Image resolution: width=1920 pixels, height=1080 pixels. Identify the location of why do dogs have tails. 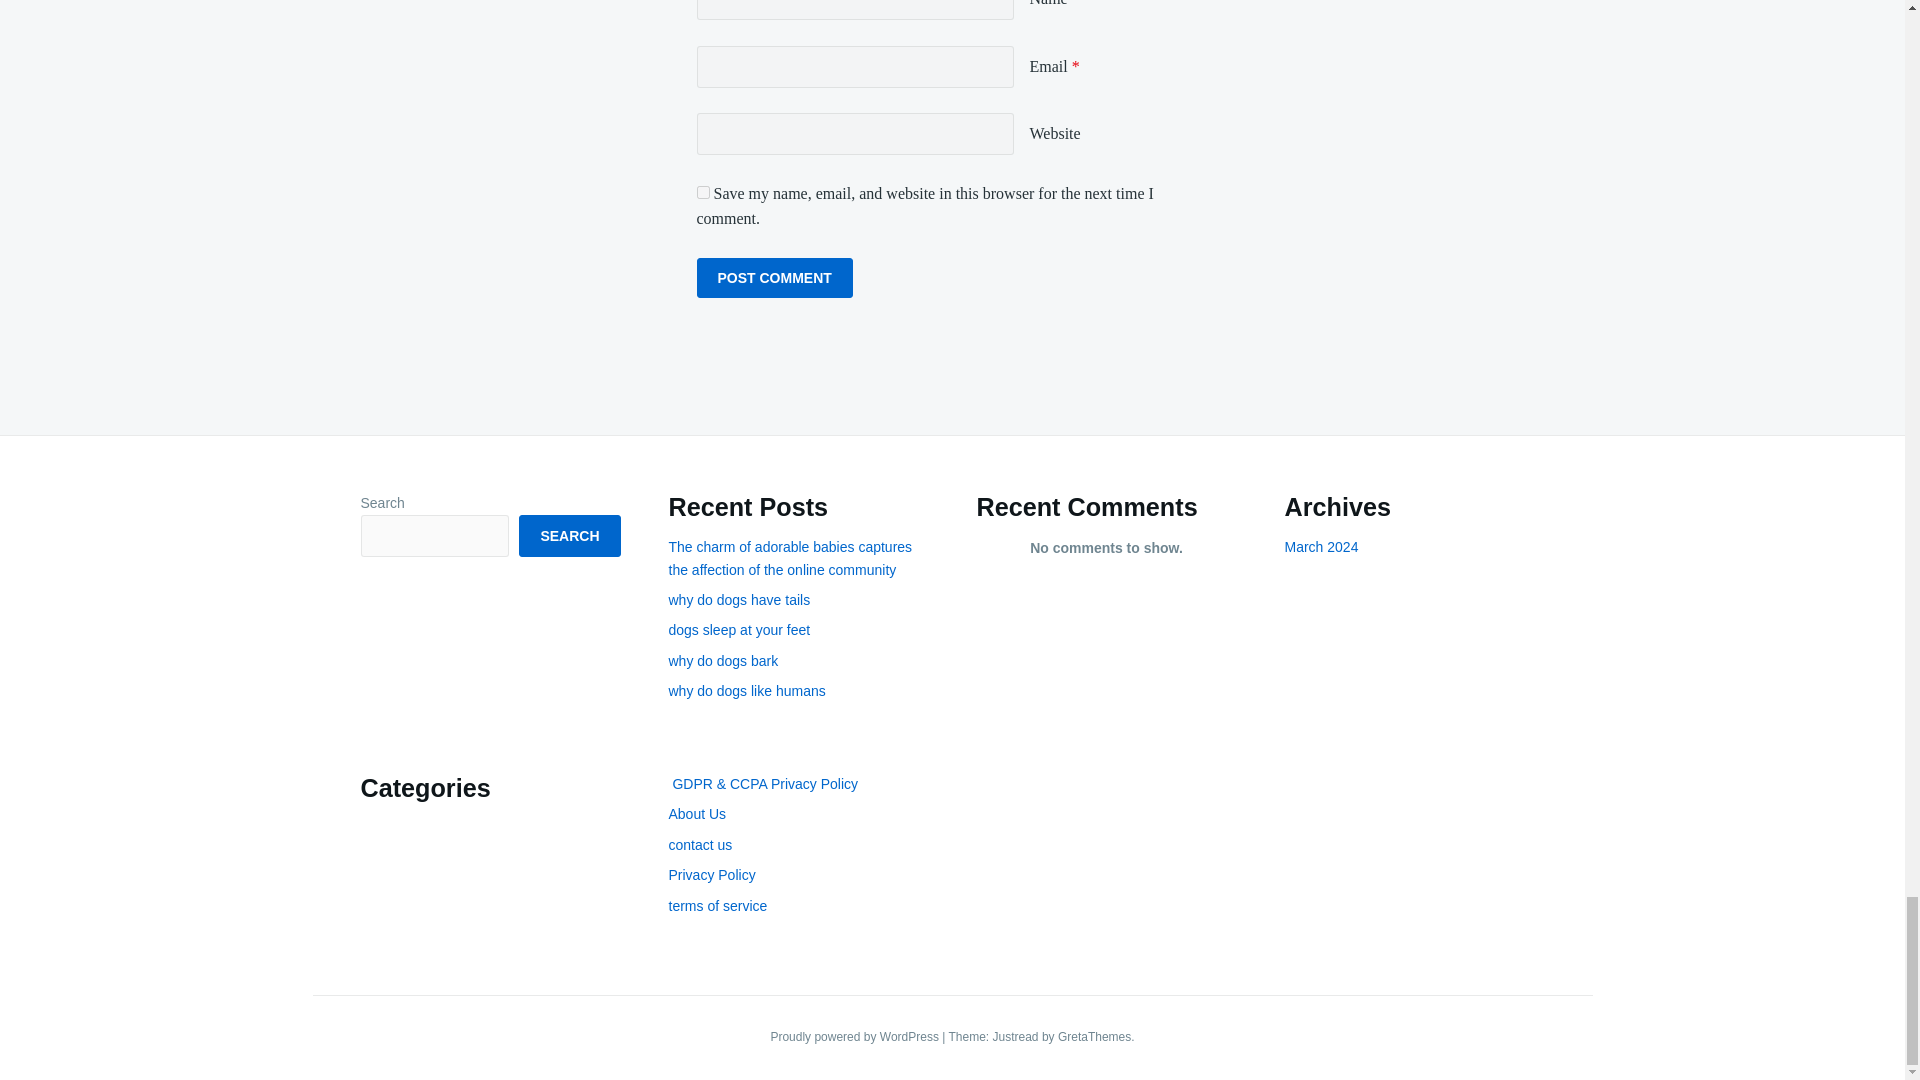
(739, 600).